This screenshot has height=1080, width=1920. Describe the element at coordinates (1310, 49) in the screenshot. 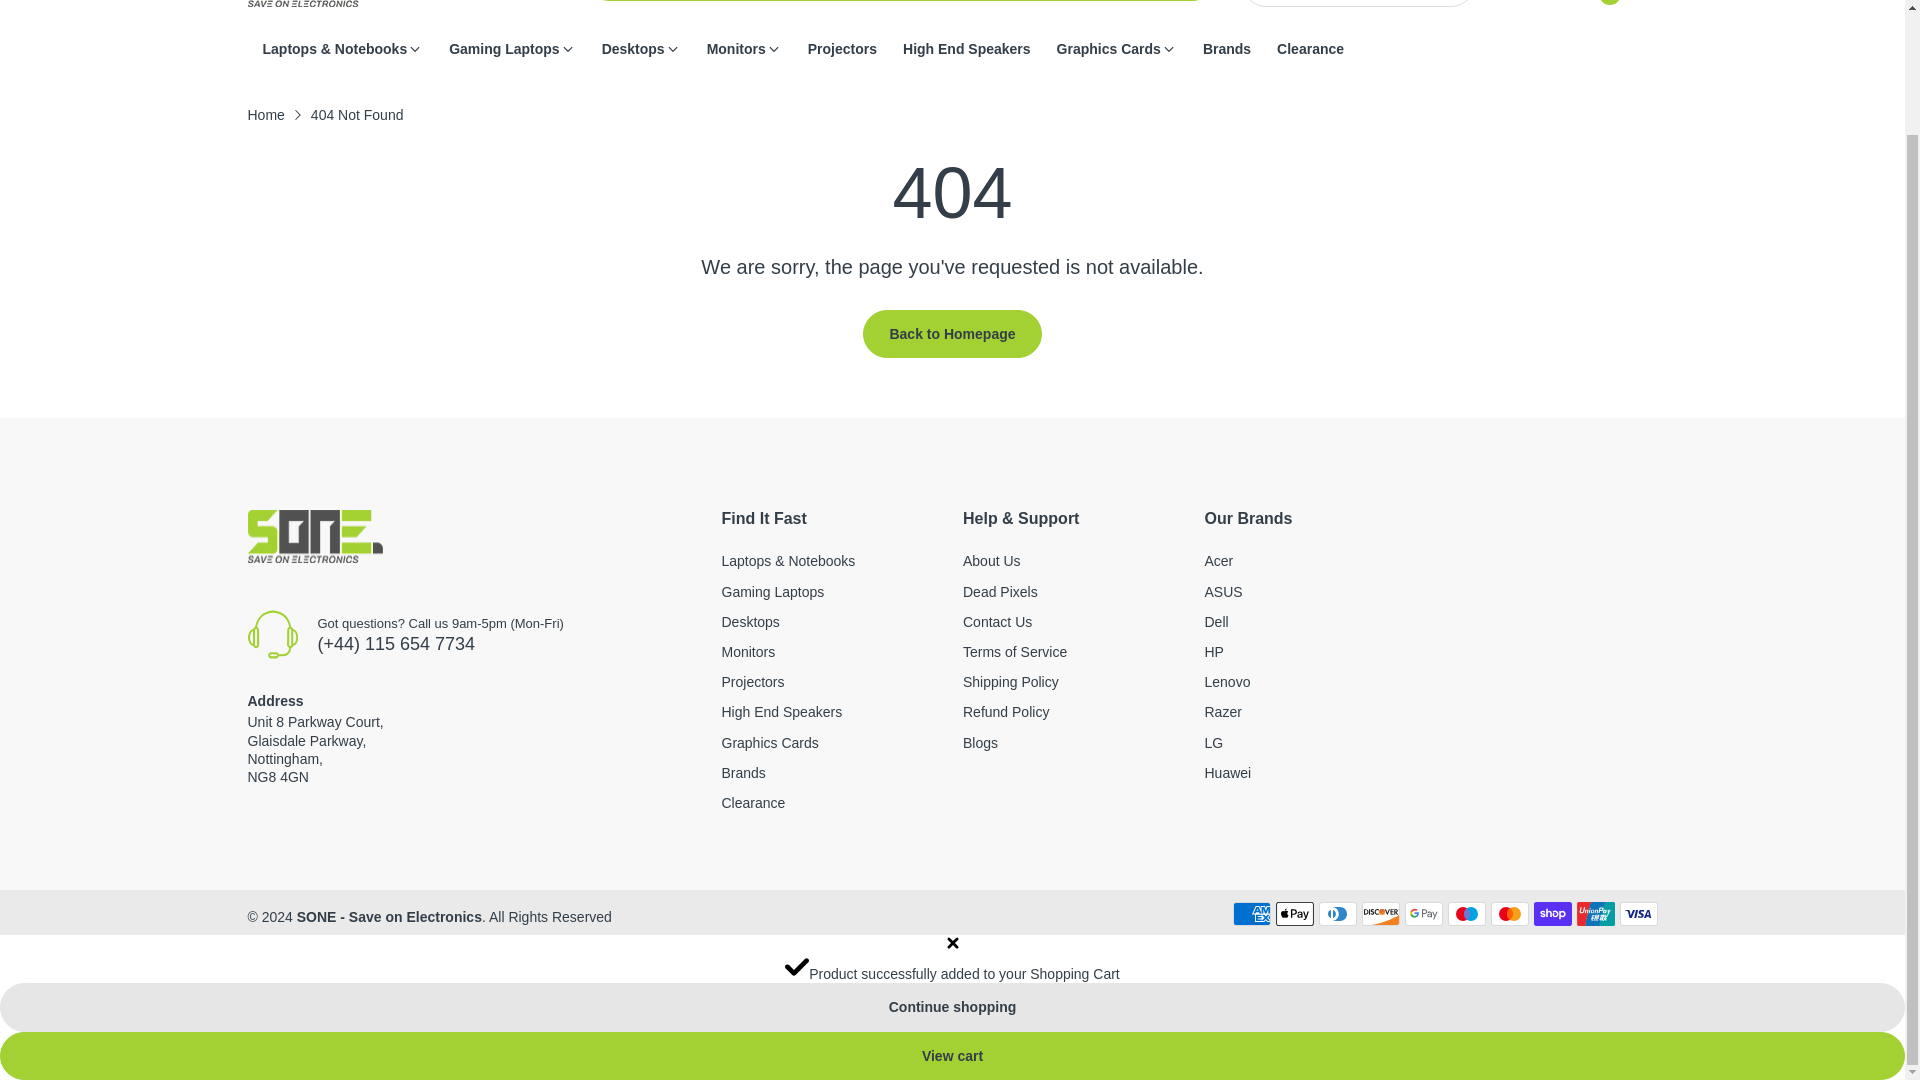

I see `Clearance` at that location.